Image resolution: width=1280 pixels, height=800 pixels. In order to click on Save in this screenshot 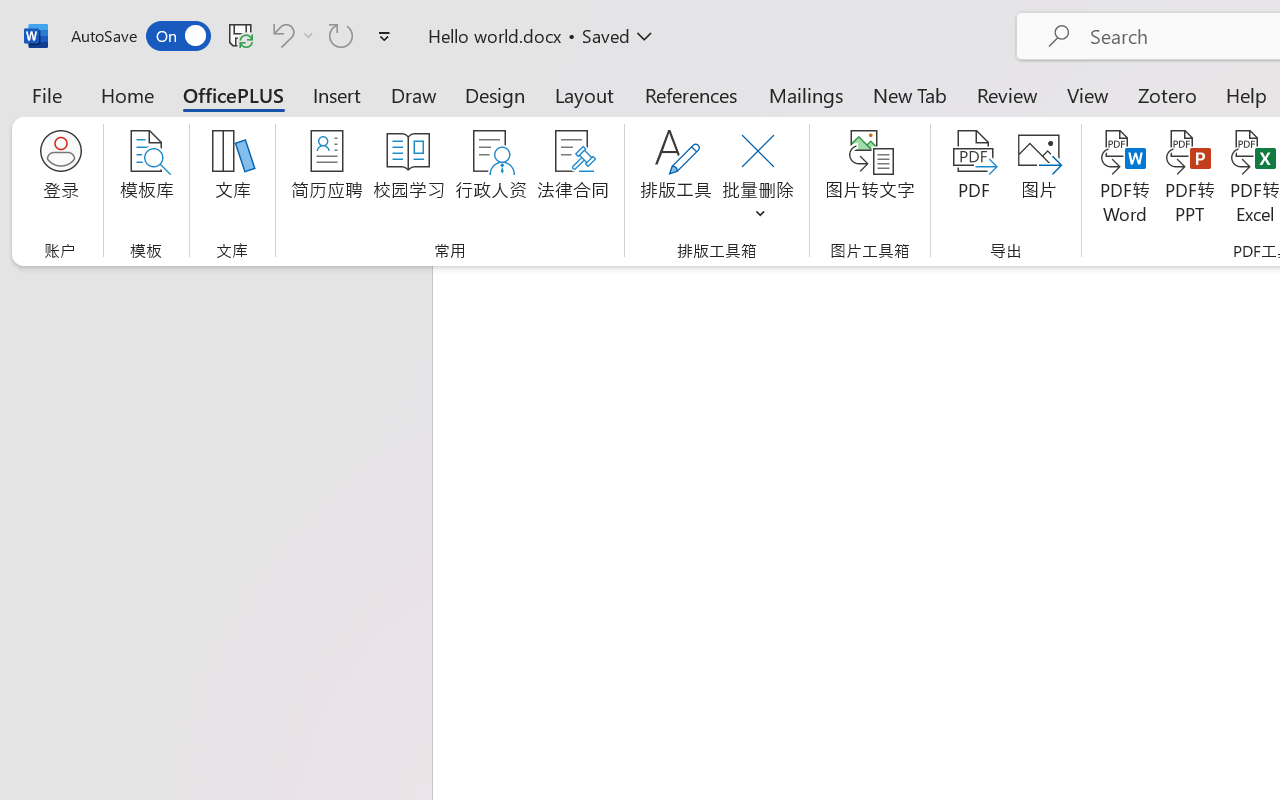, I will do `click(241, 35)`.